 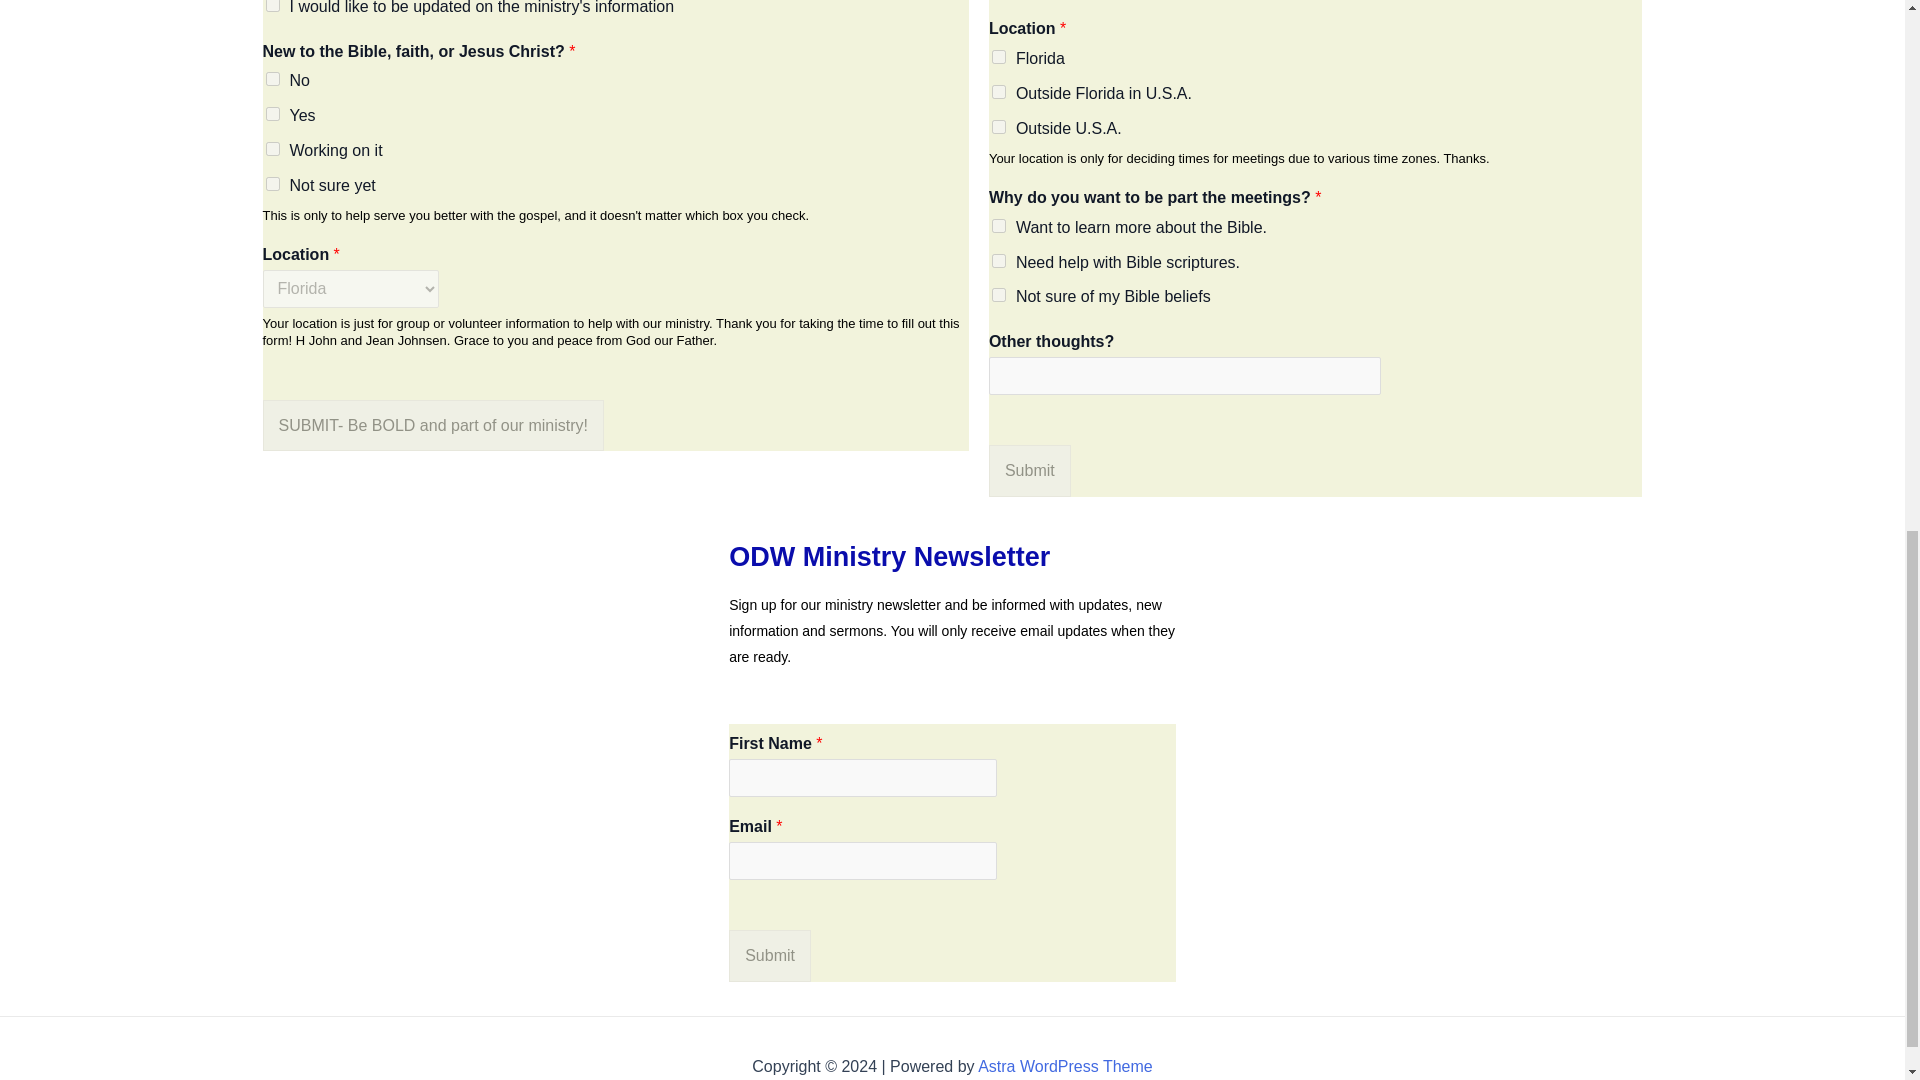 I want to click on Outside Florida in U.S.A., so click(x=999, y=92).